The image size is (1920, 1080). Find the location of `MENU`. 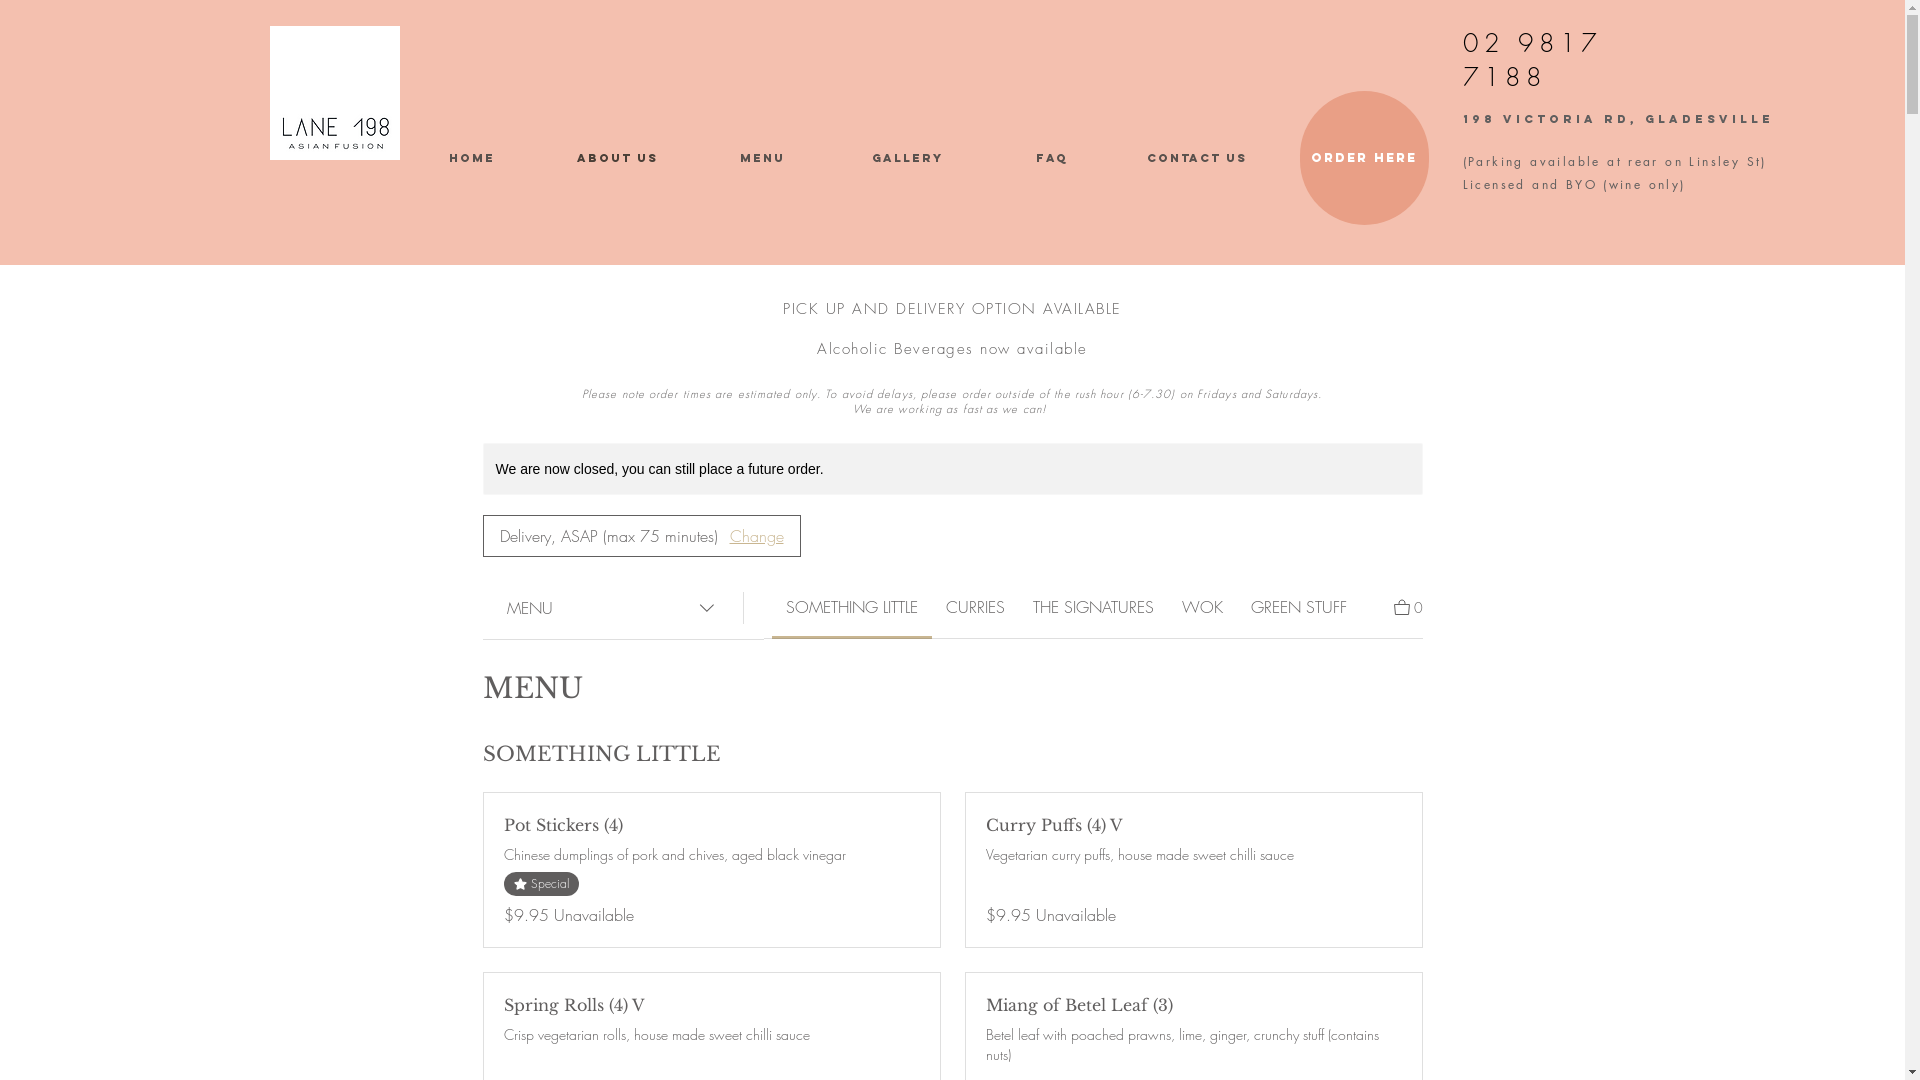

MENU is located at coordinates (612, 608).